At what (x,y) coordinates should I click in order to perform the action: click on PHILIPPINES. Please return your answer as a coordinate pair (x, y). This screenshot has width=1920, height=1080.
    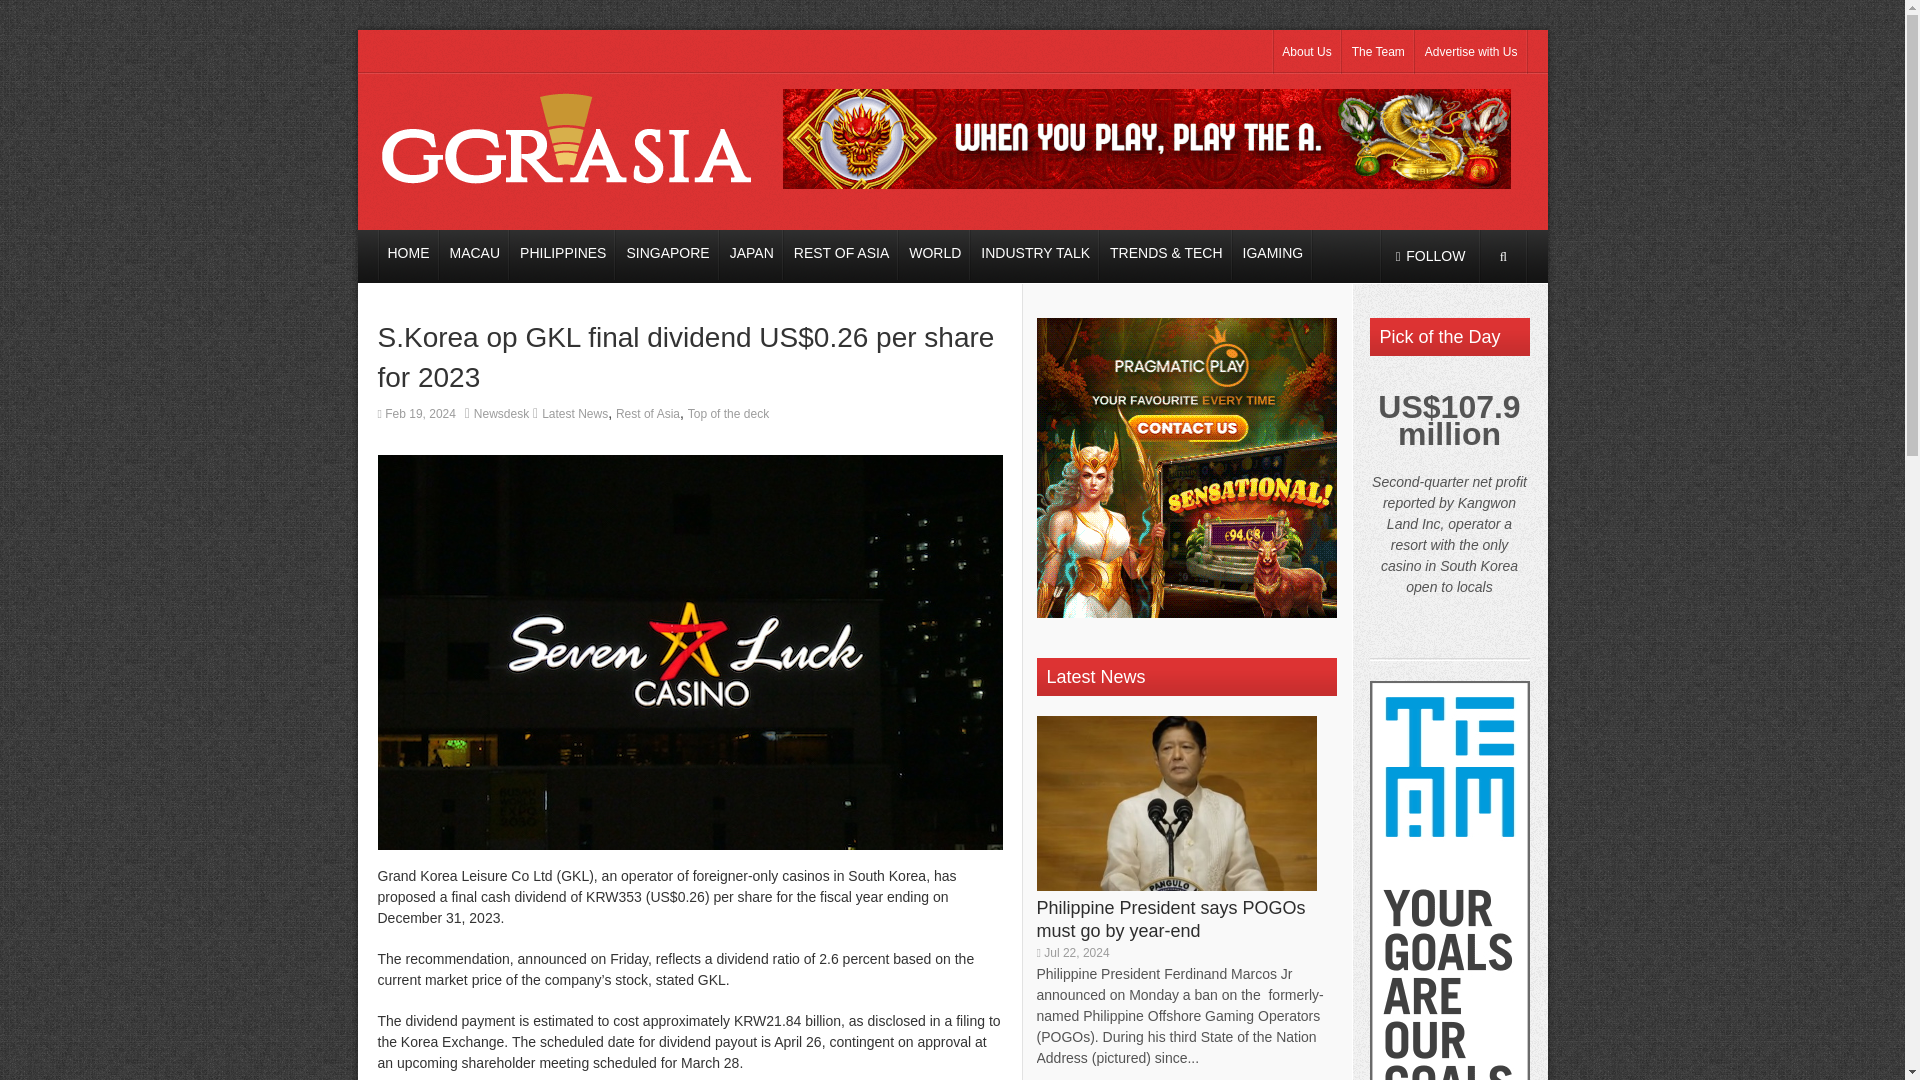
    Looking at the image, I should click on (563, 254).